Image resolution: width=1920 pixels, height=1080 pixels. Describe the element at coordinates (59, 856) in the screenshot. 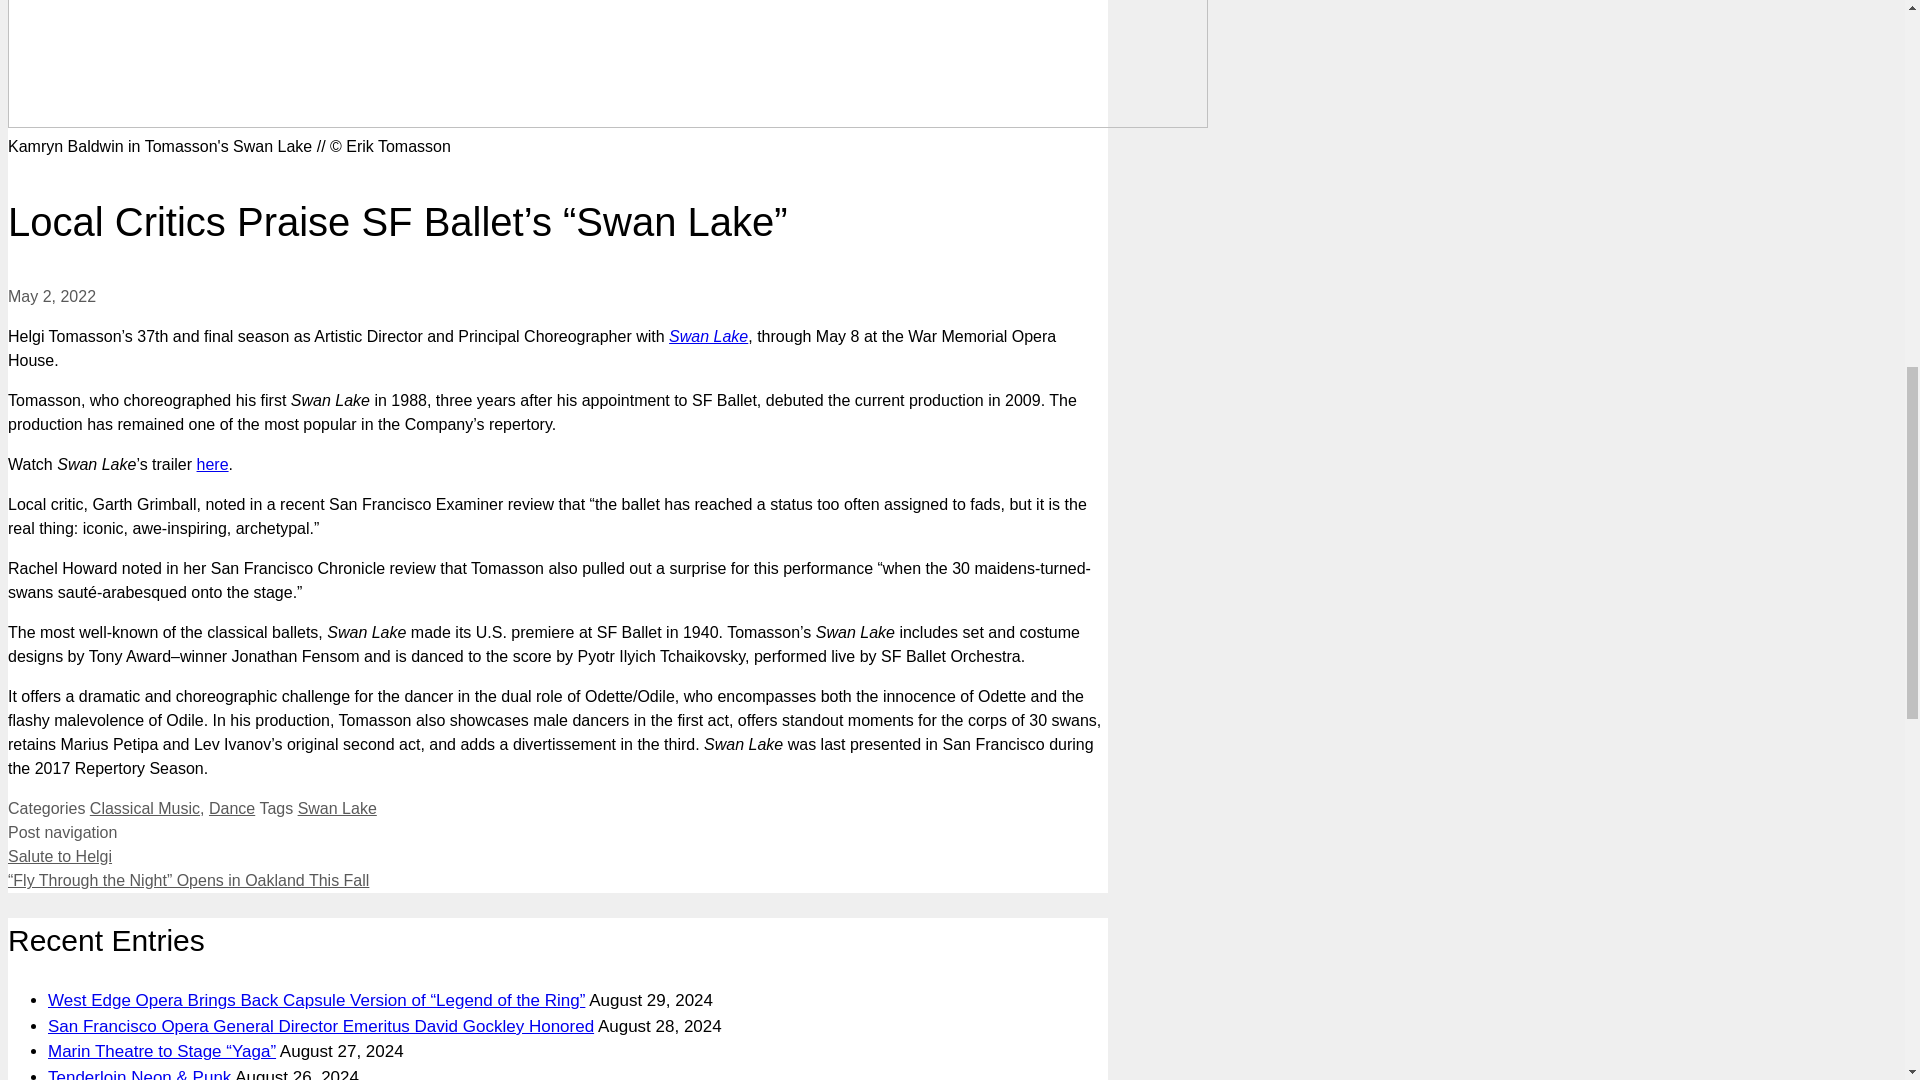

I see `Salute to Helgi` at that location.